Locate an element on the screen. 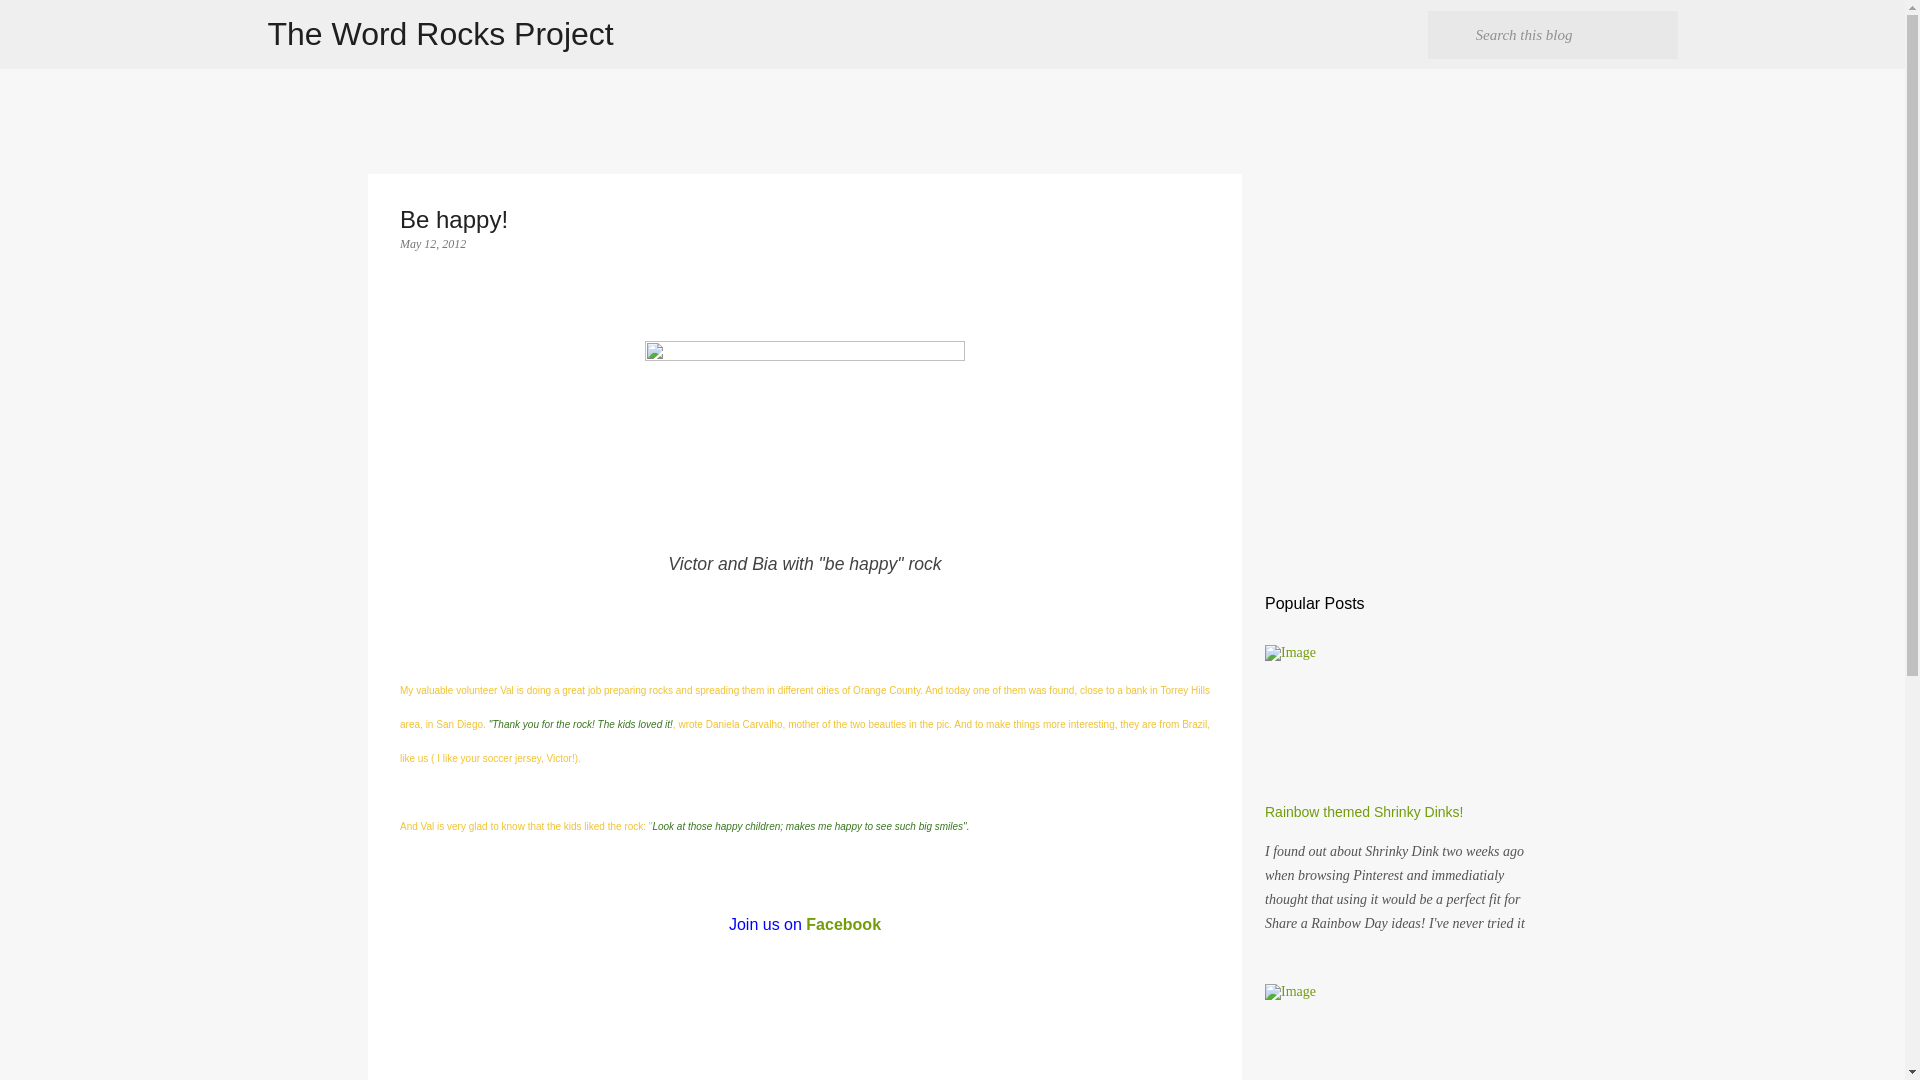  permanent link is located at coordinates (432, 243).